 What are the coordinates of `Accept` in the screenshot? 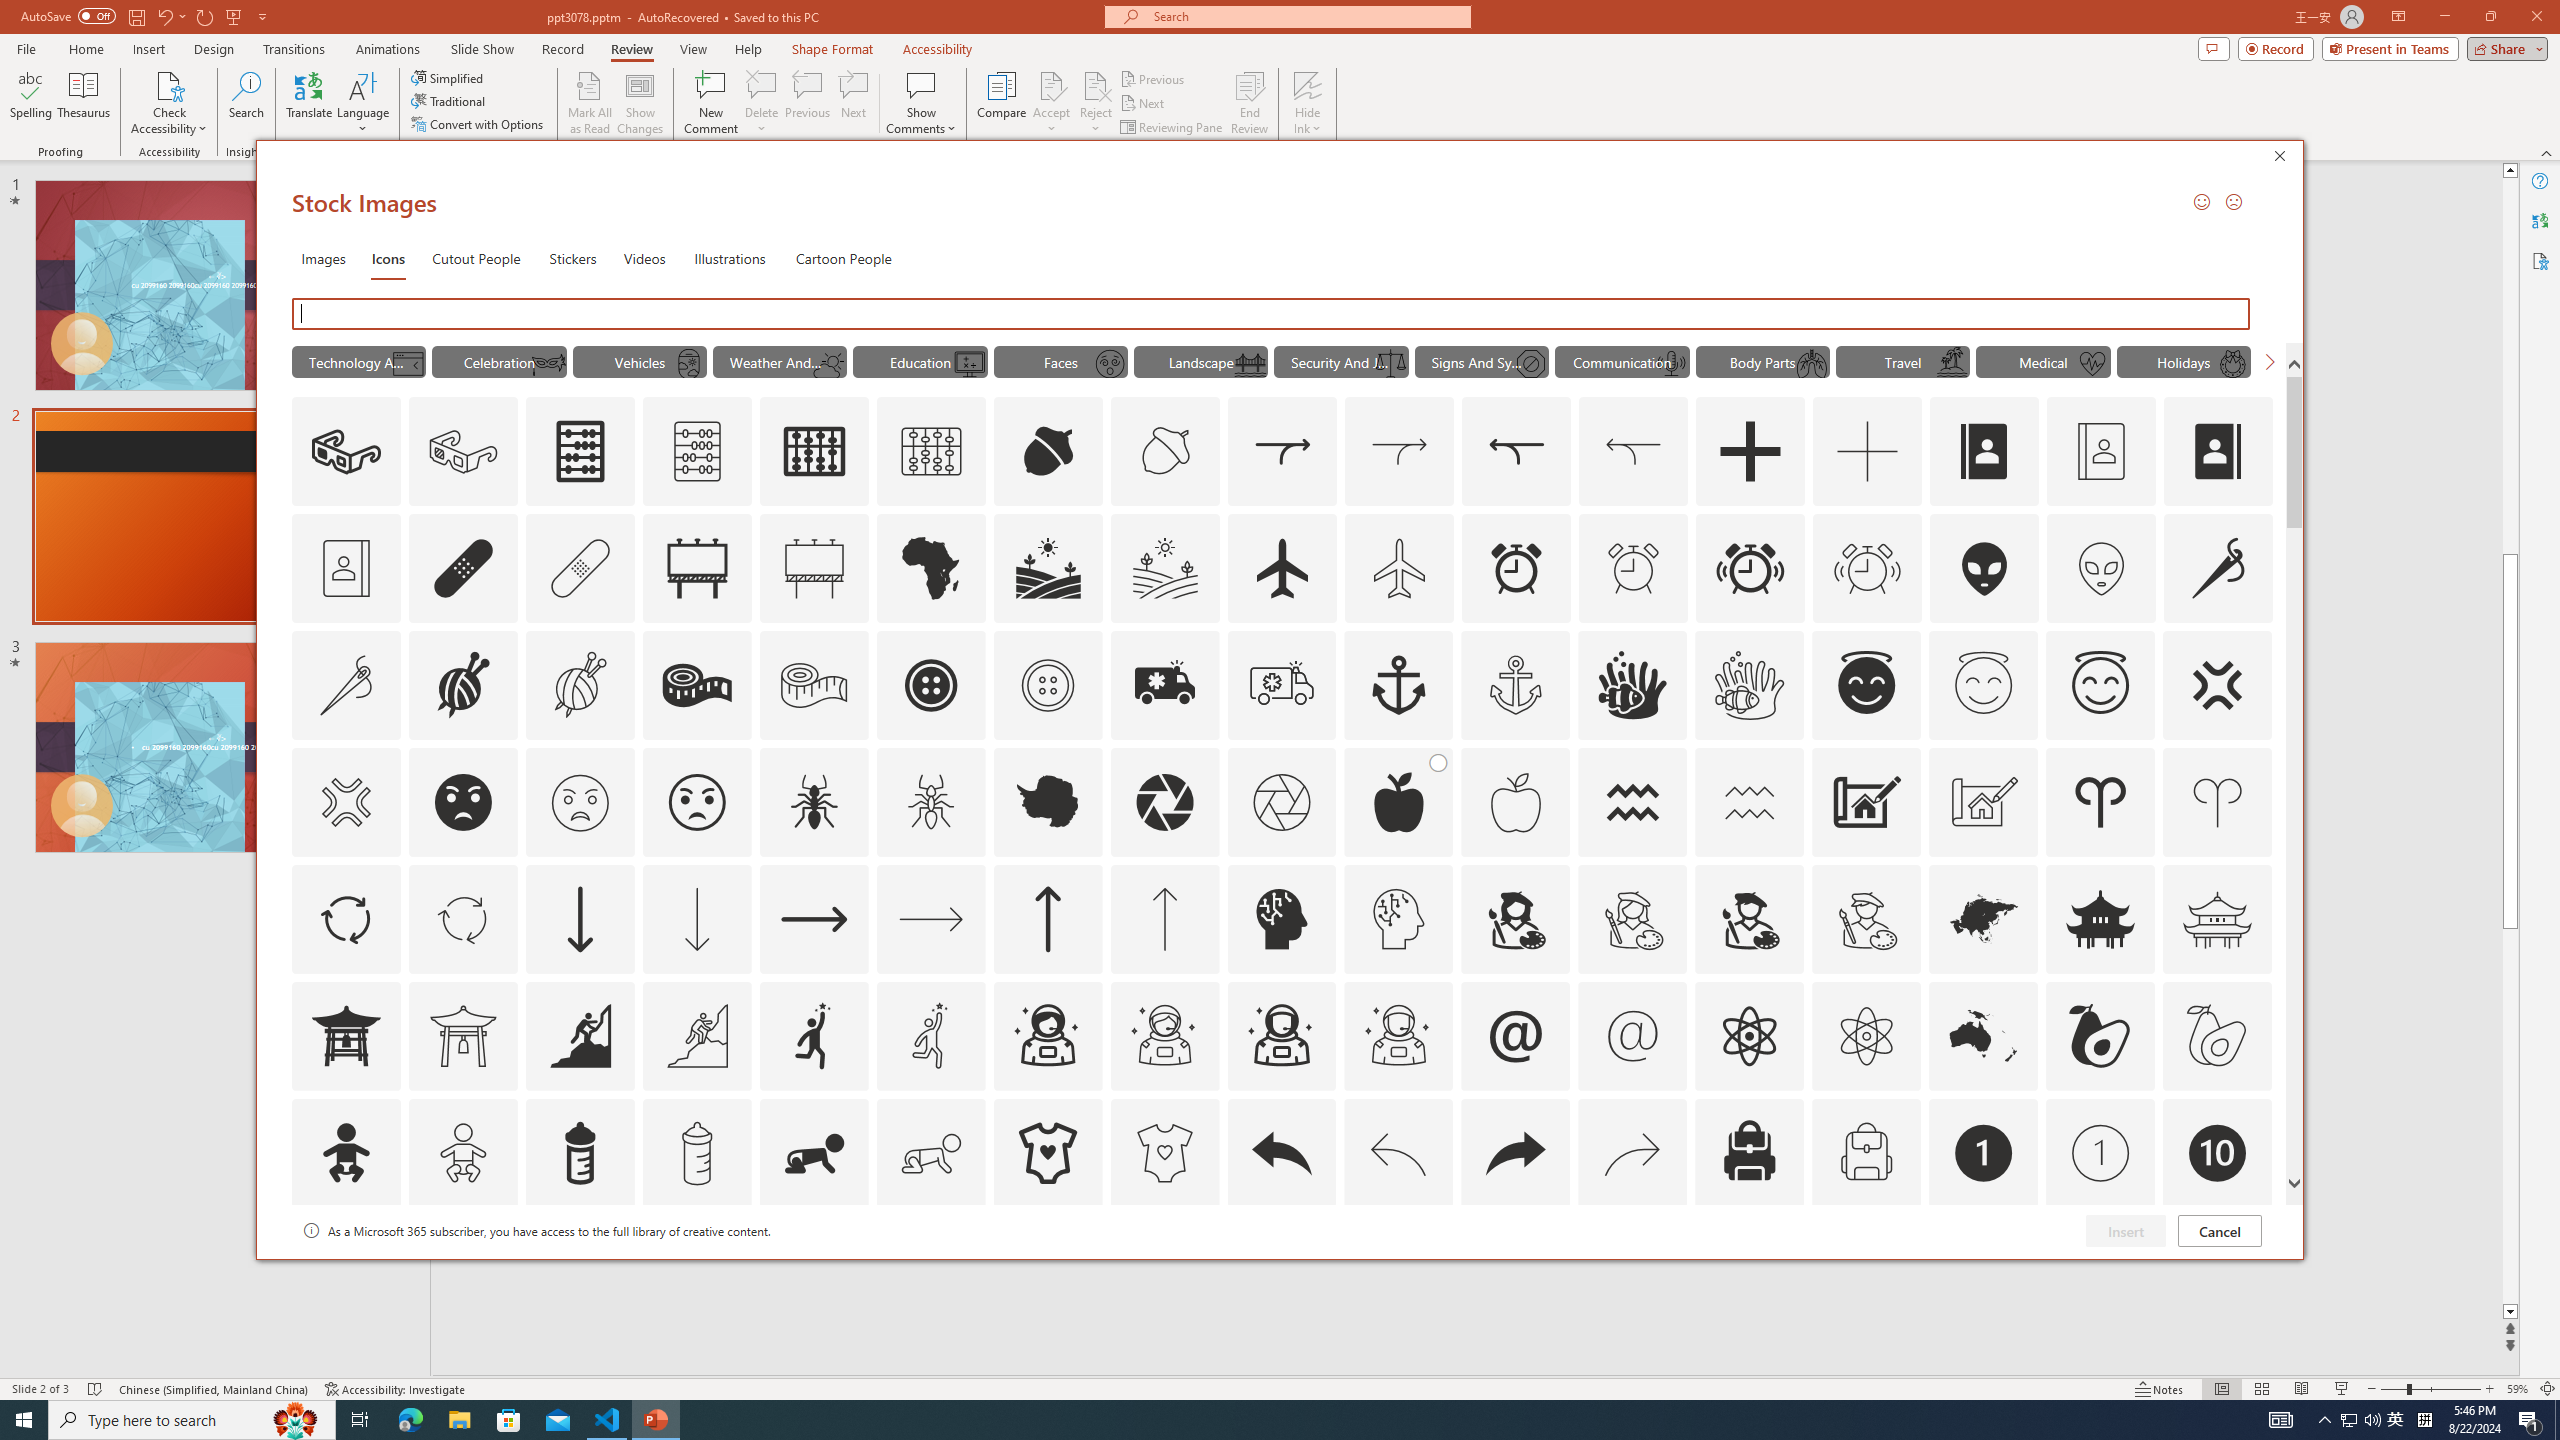 It's located at (1052, 103).